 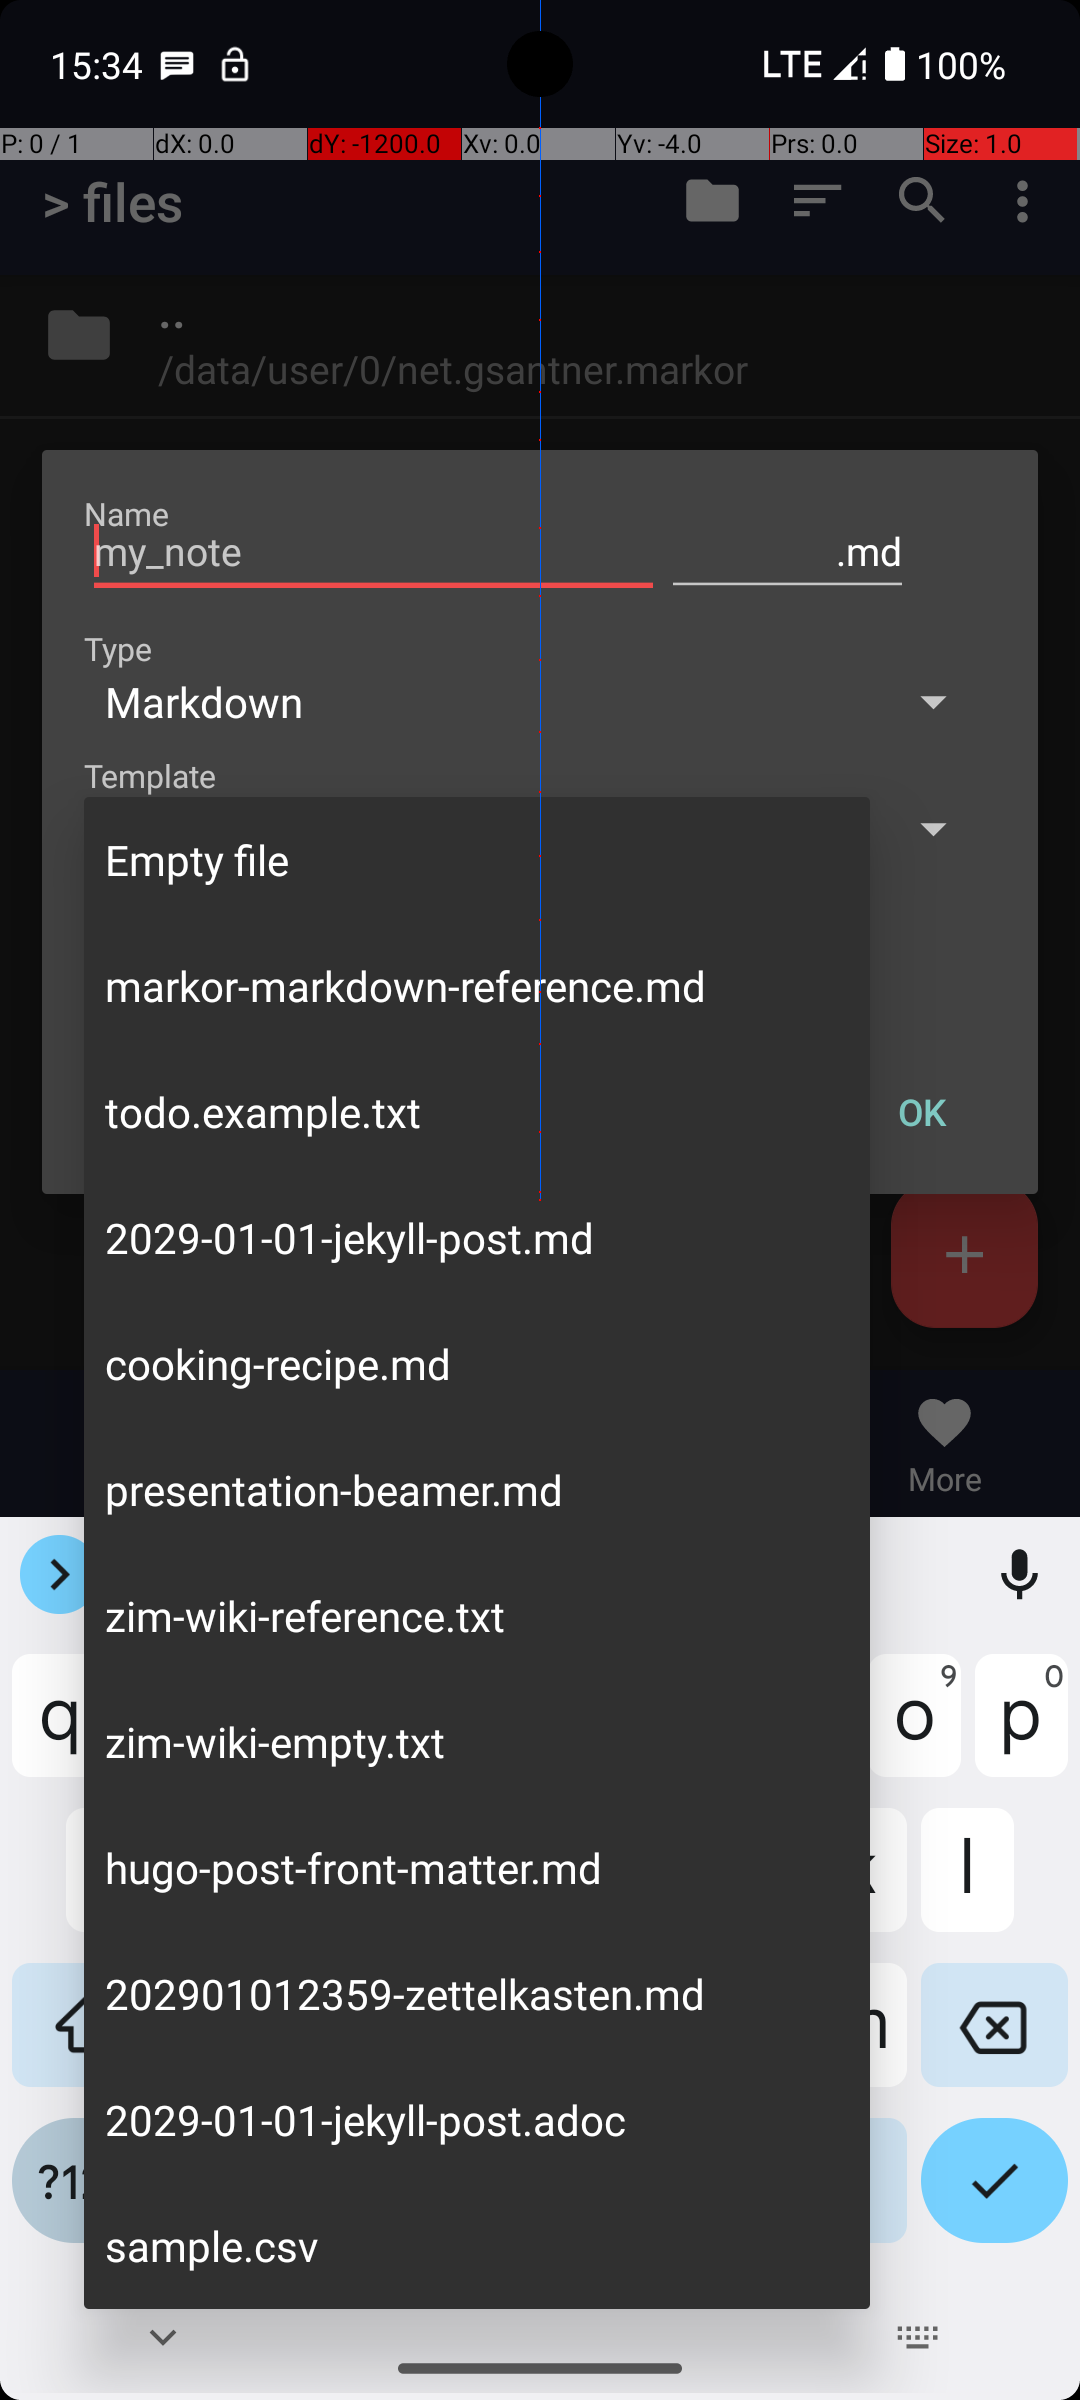 What do you see at coordinates (477, 1616) in the screenshot?
I see `zim-wiki-reference.txt` at bounding box center [477, 1616].